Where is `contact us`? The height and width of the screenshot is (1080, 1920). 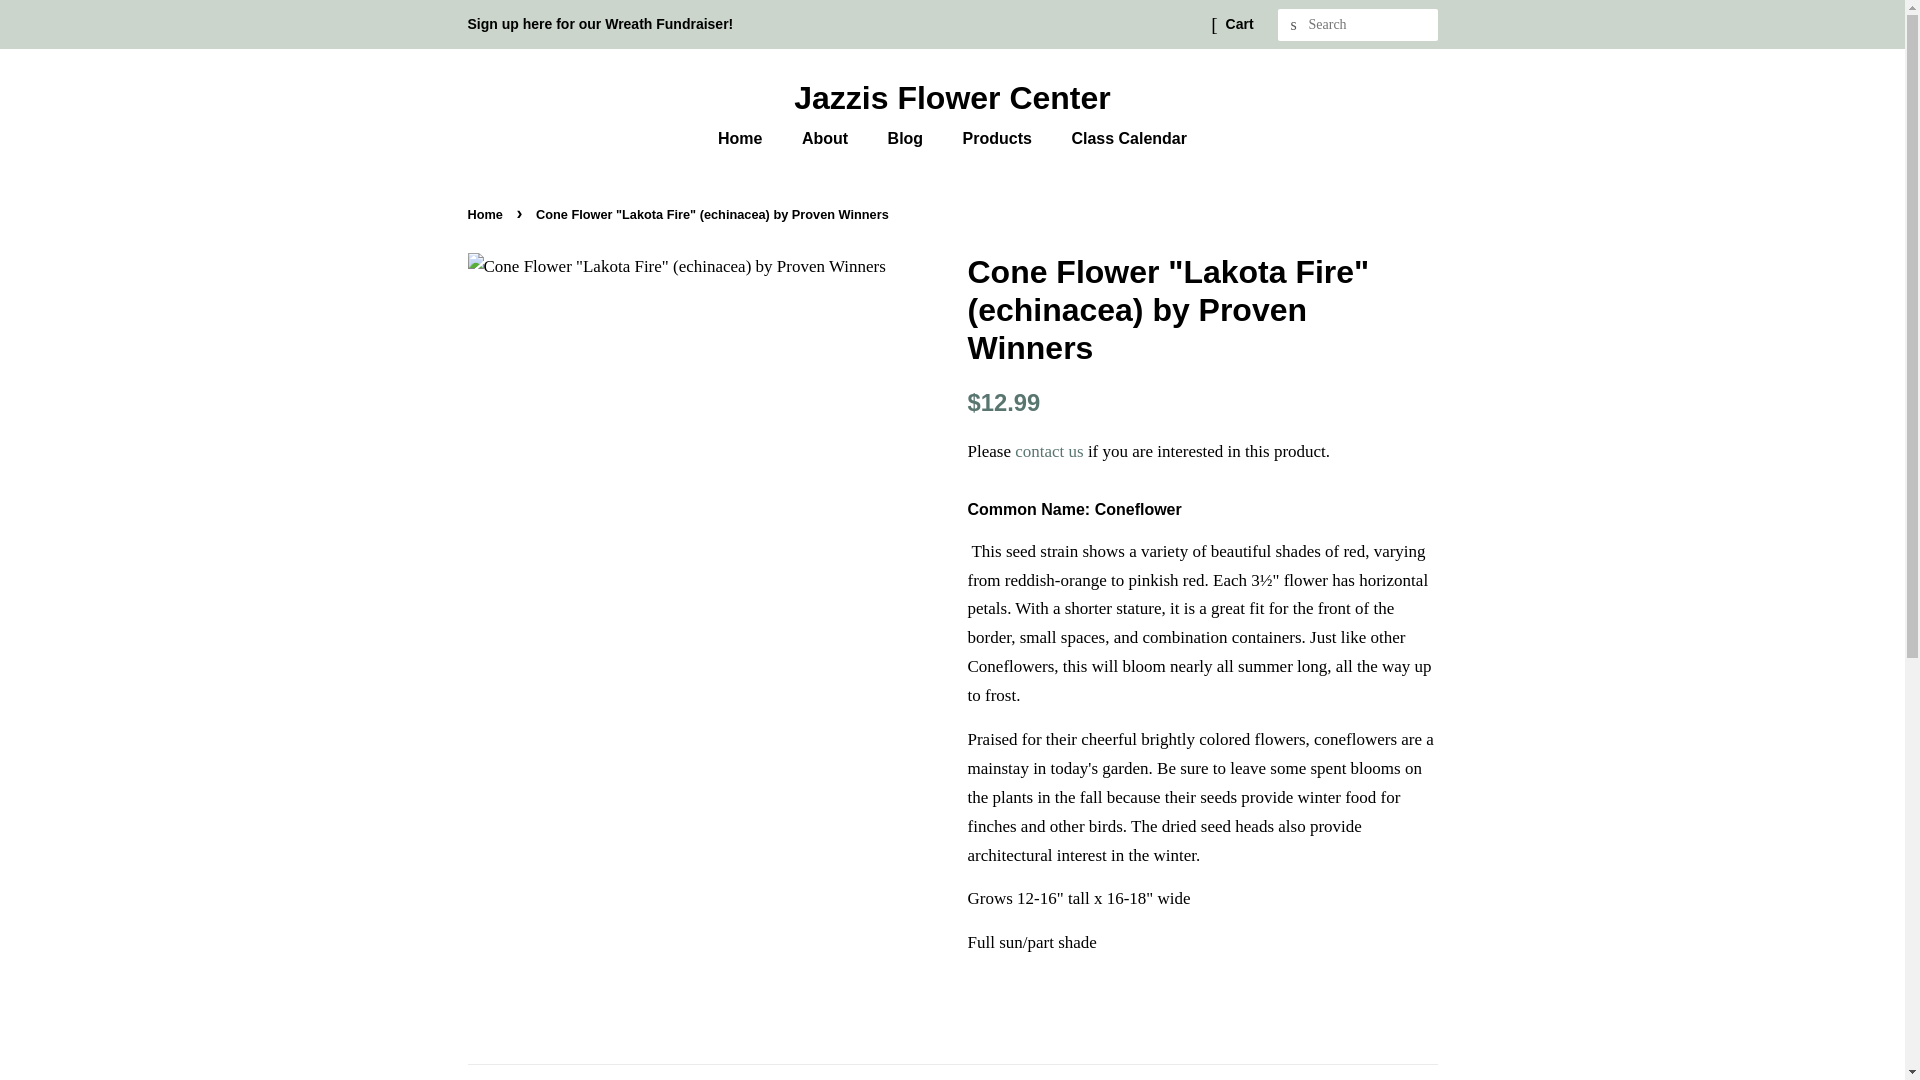 contact us is located at coordinates (1048, 451).